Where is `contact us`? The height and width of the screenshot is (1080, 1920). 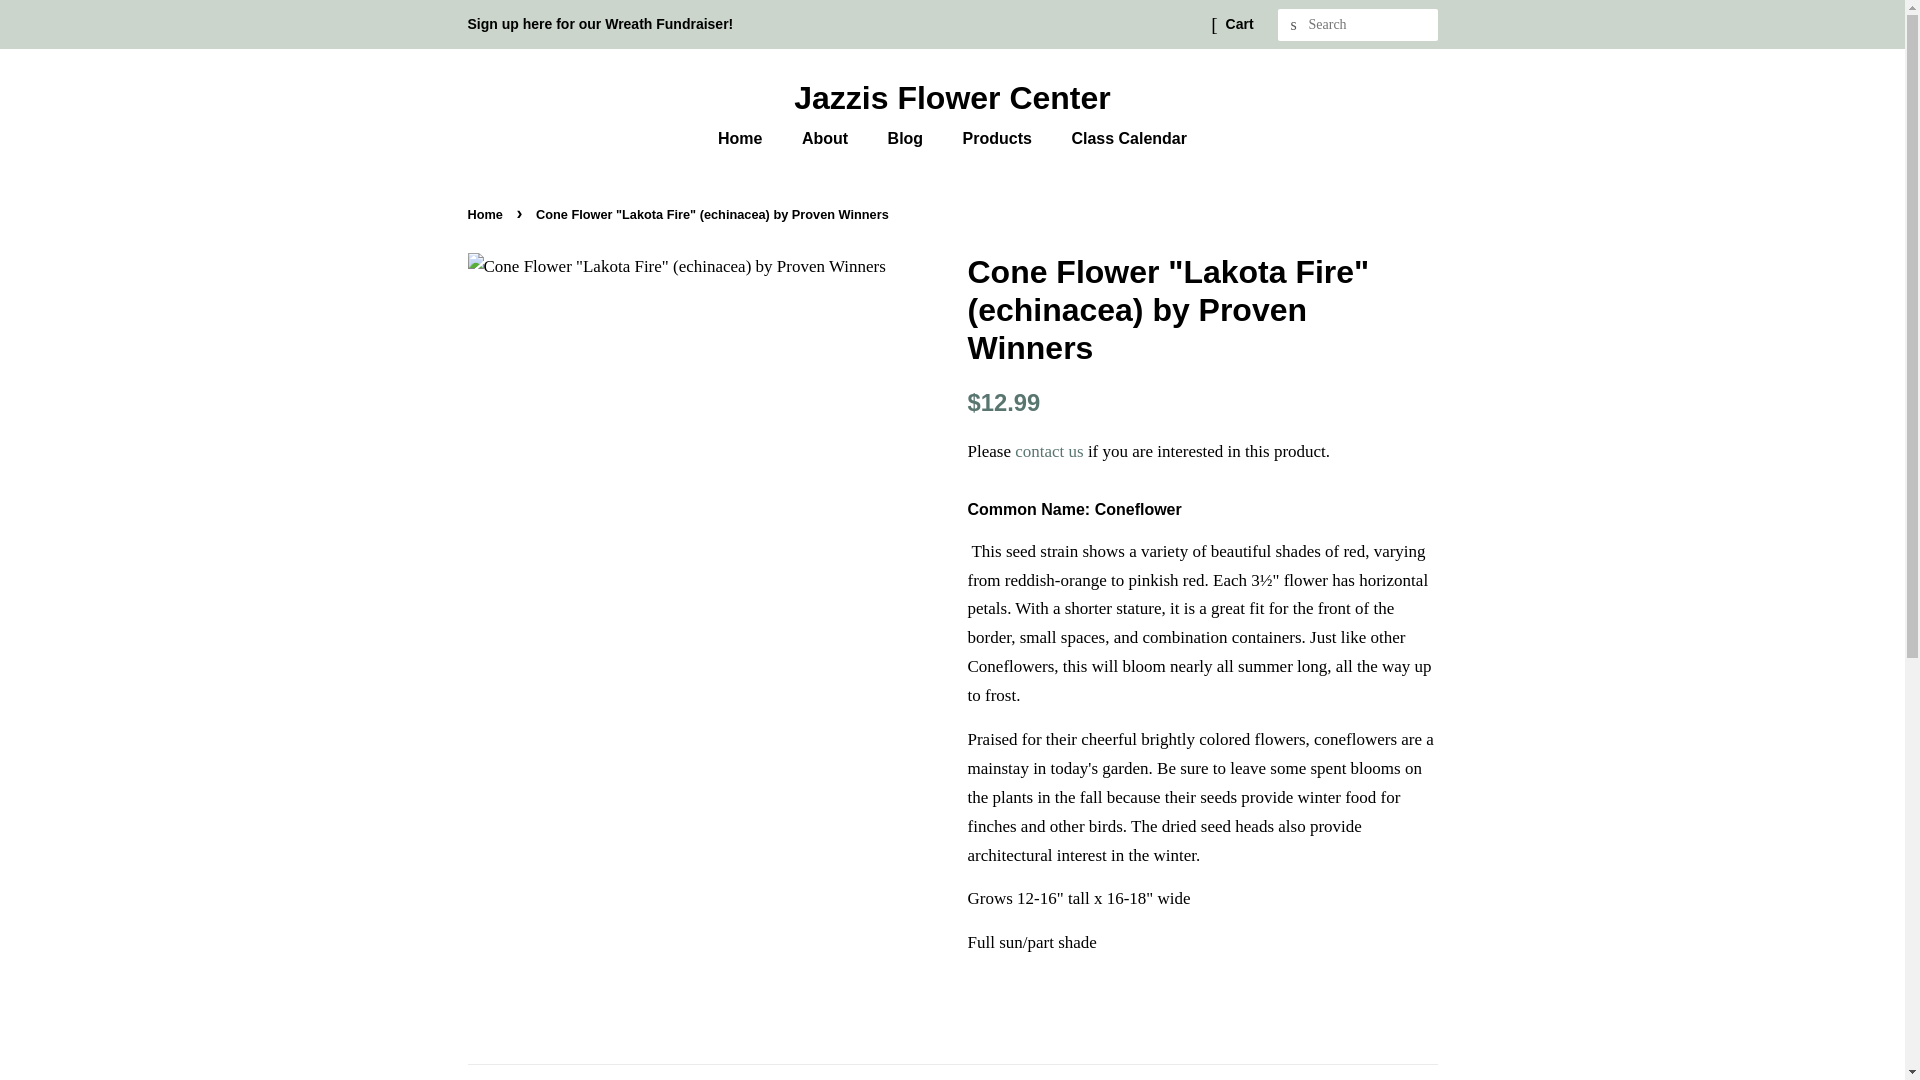 contact us is located at coordinates (1048, 451).